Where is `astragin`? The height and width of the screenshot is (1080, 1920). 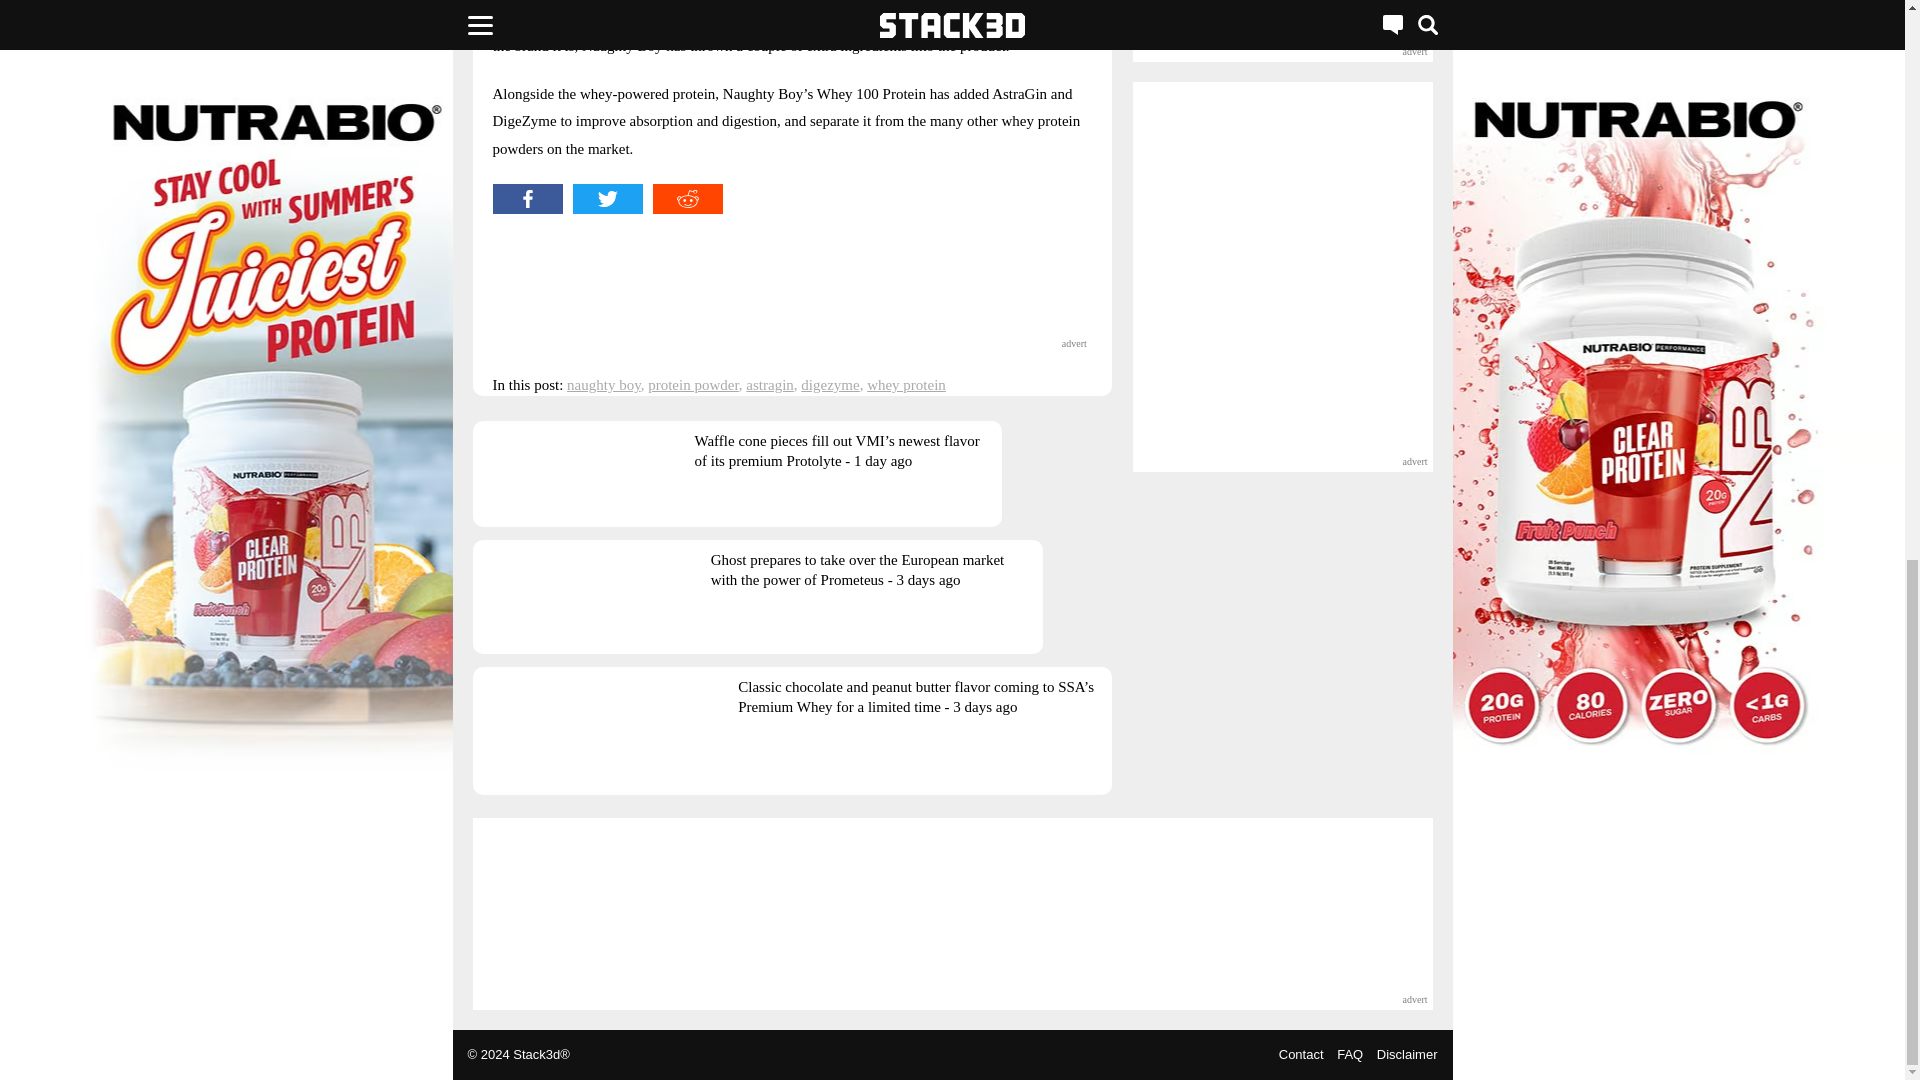
astragin is located at coordinates (769, 384).